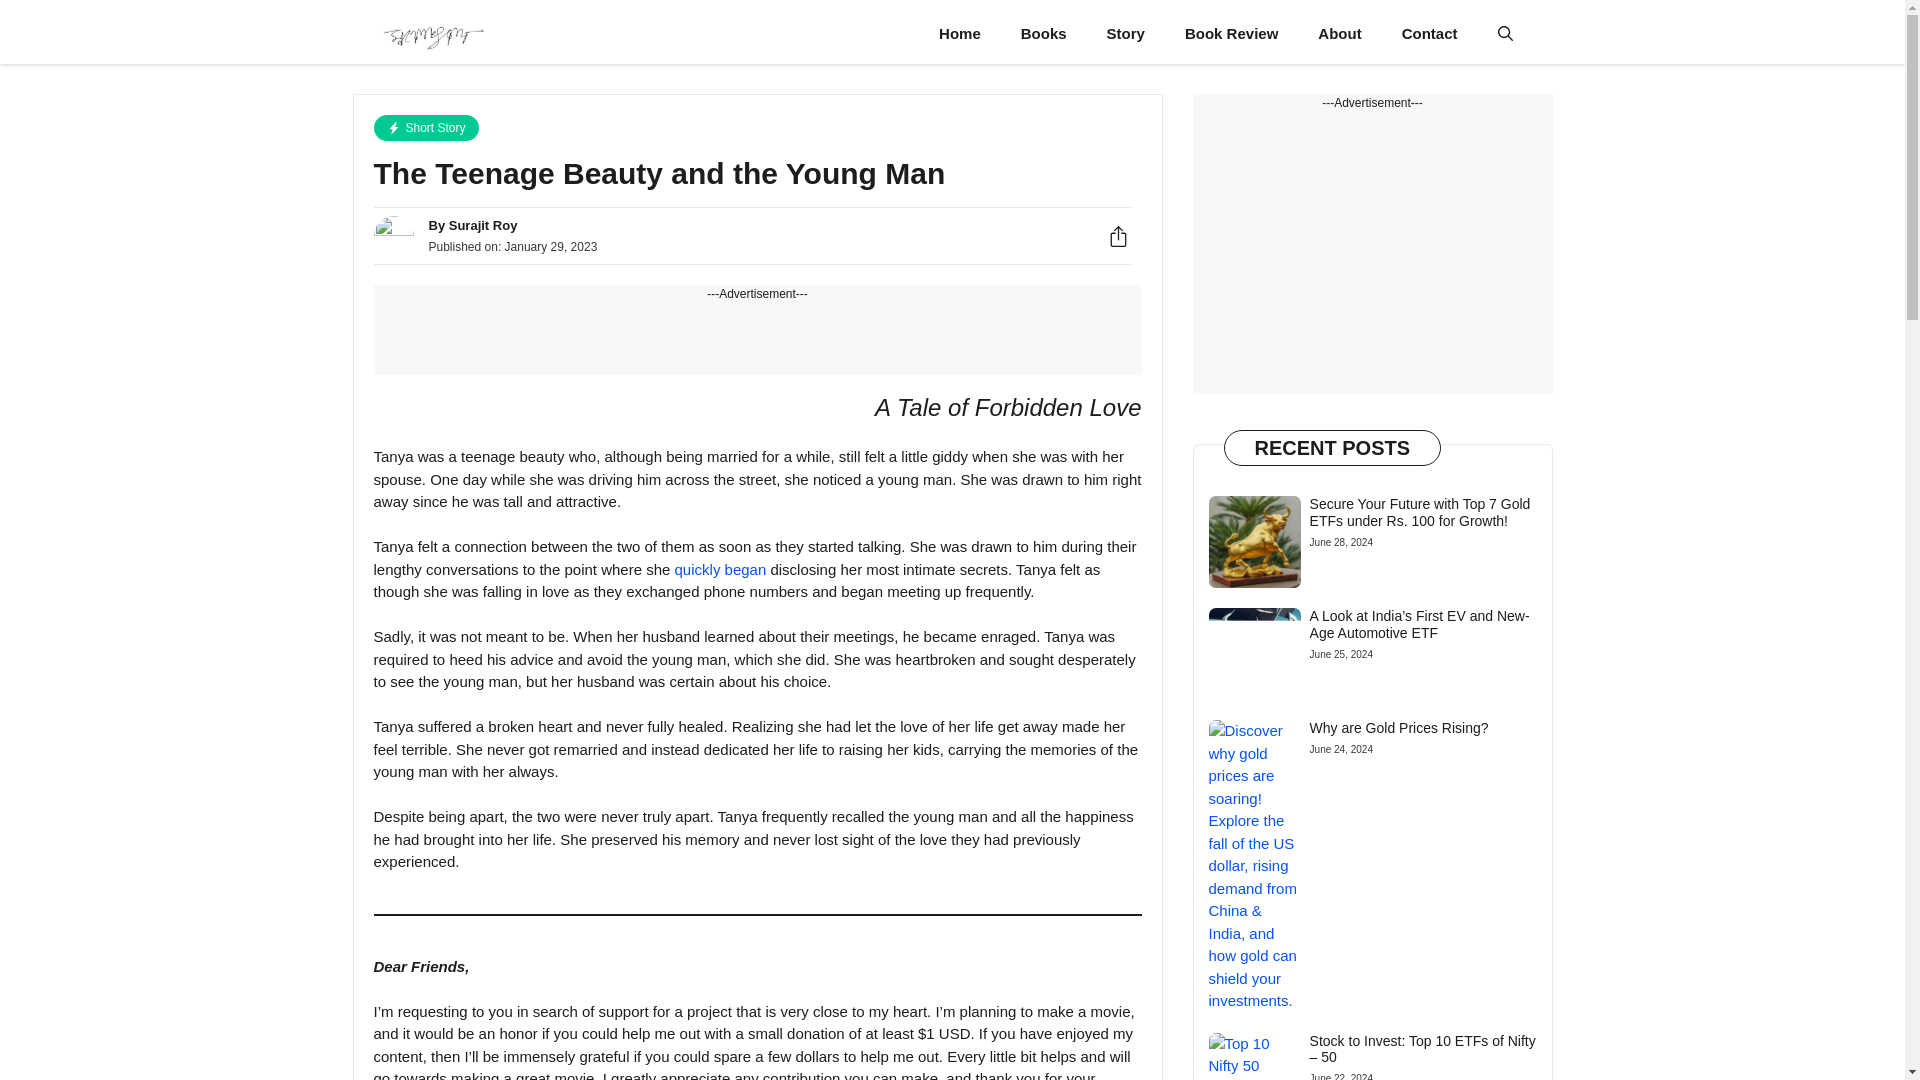  What do you see at coordinates (960, 34) in the screenshot?
I see `Home` at bounding box center [960, 34].